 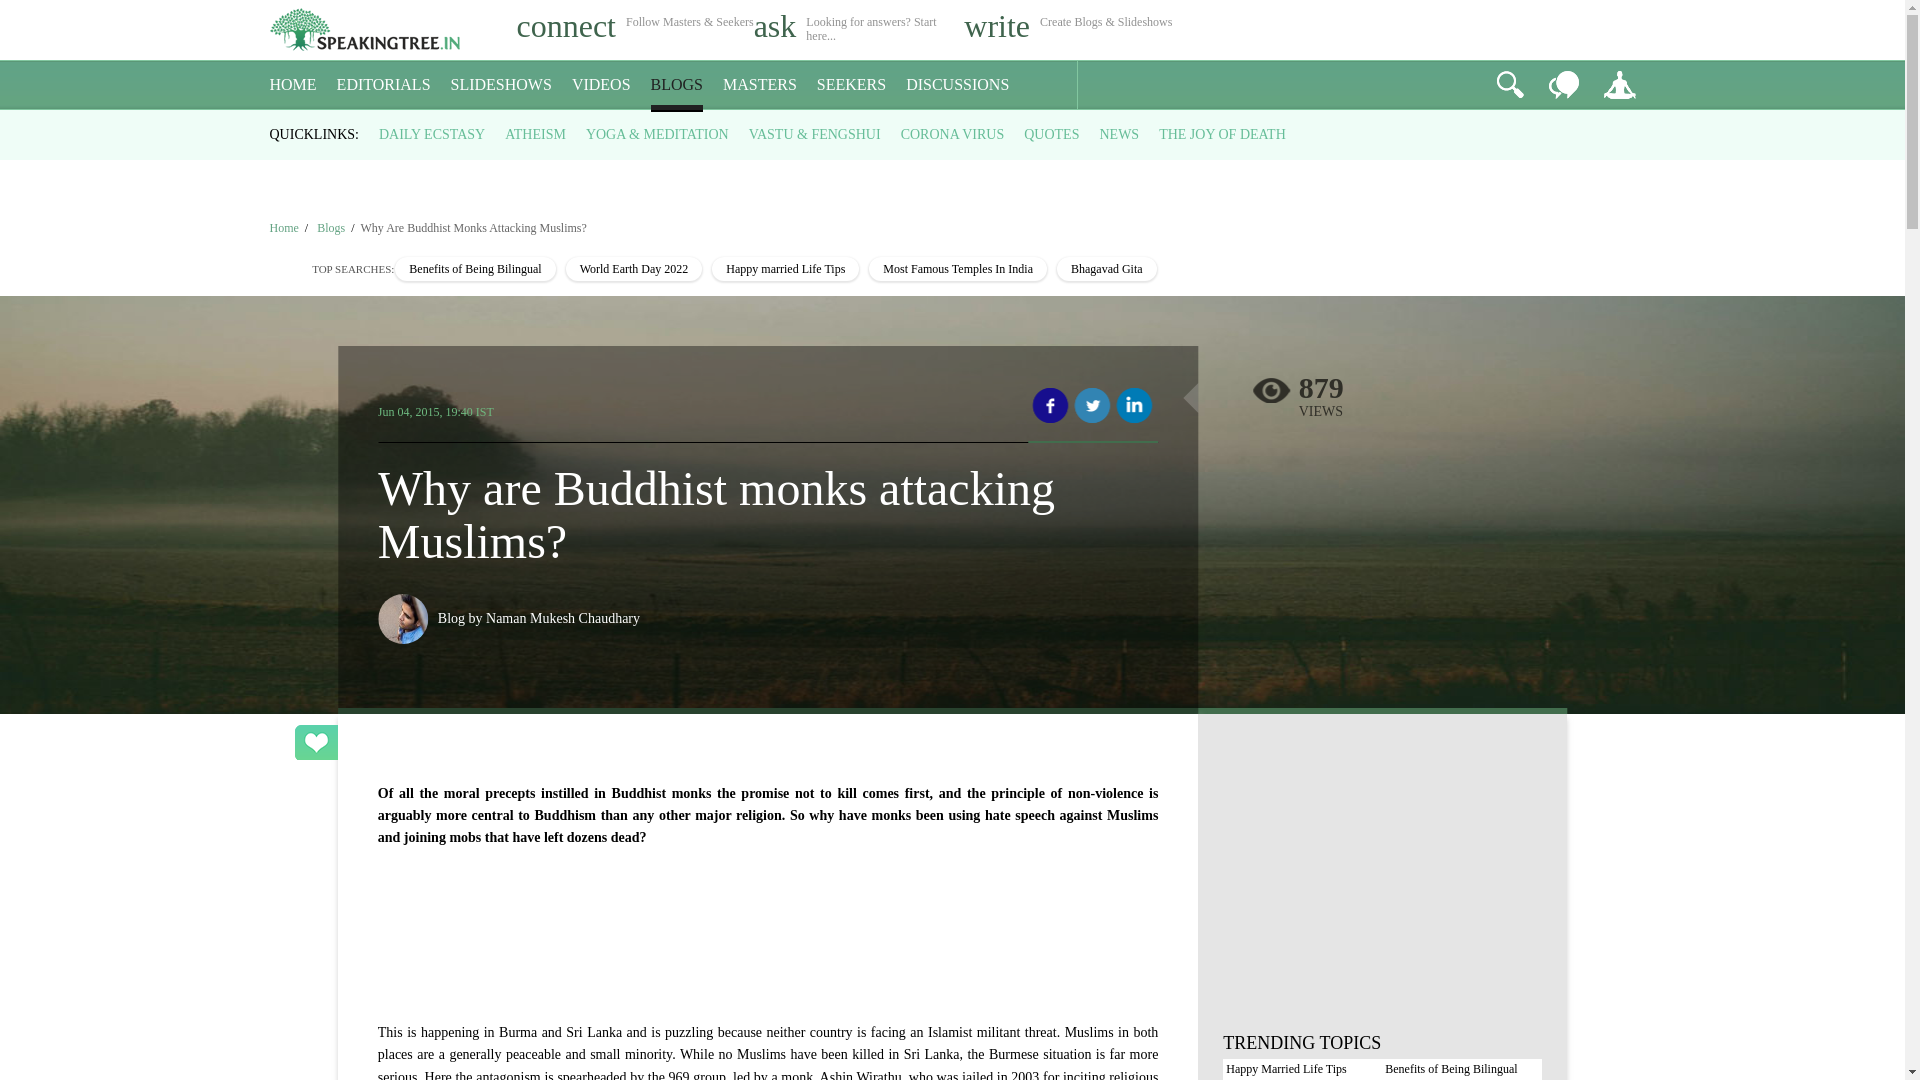 What do you see at coordinates (768, 922) in the screenshot?
I see `3rd party ad content` at bounding box center [768, 922].